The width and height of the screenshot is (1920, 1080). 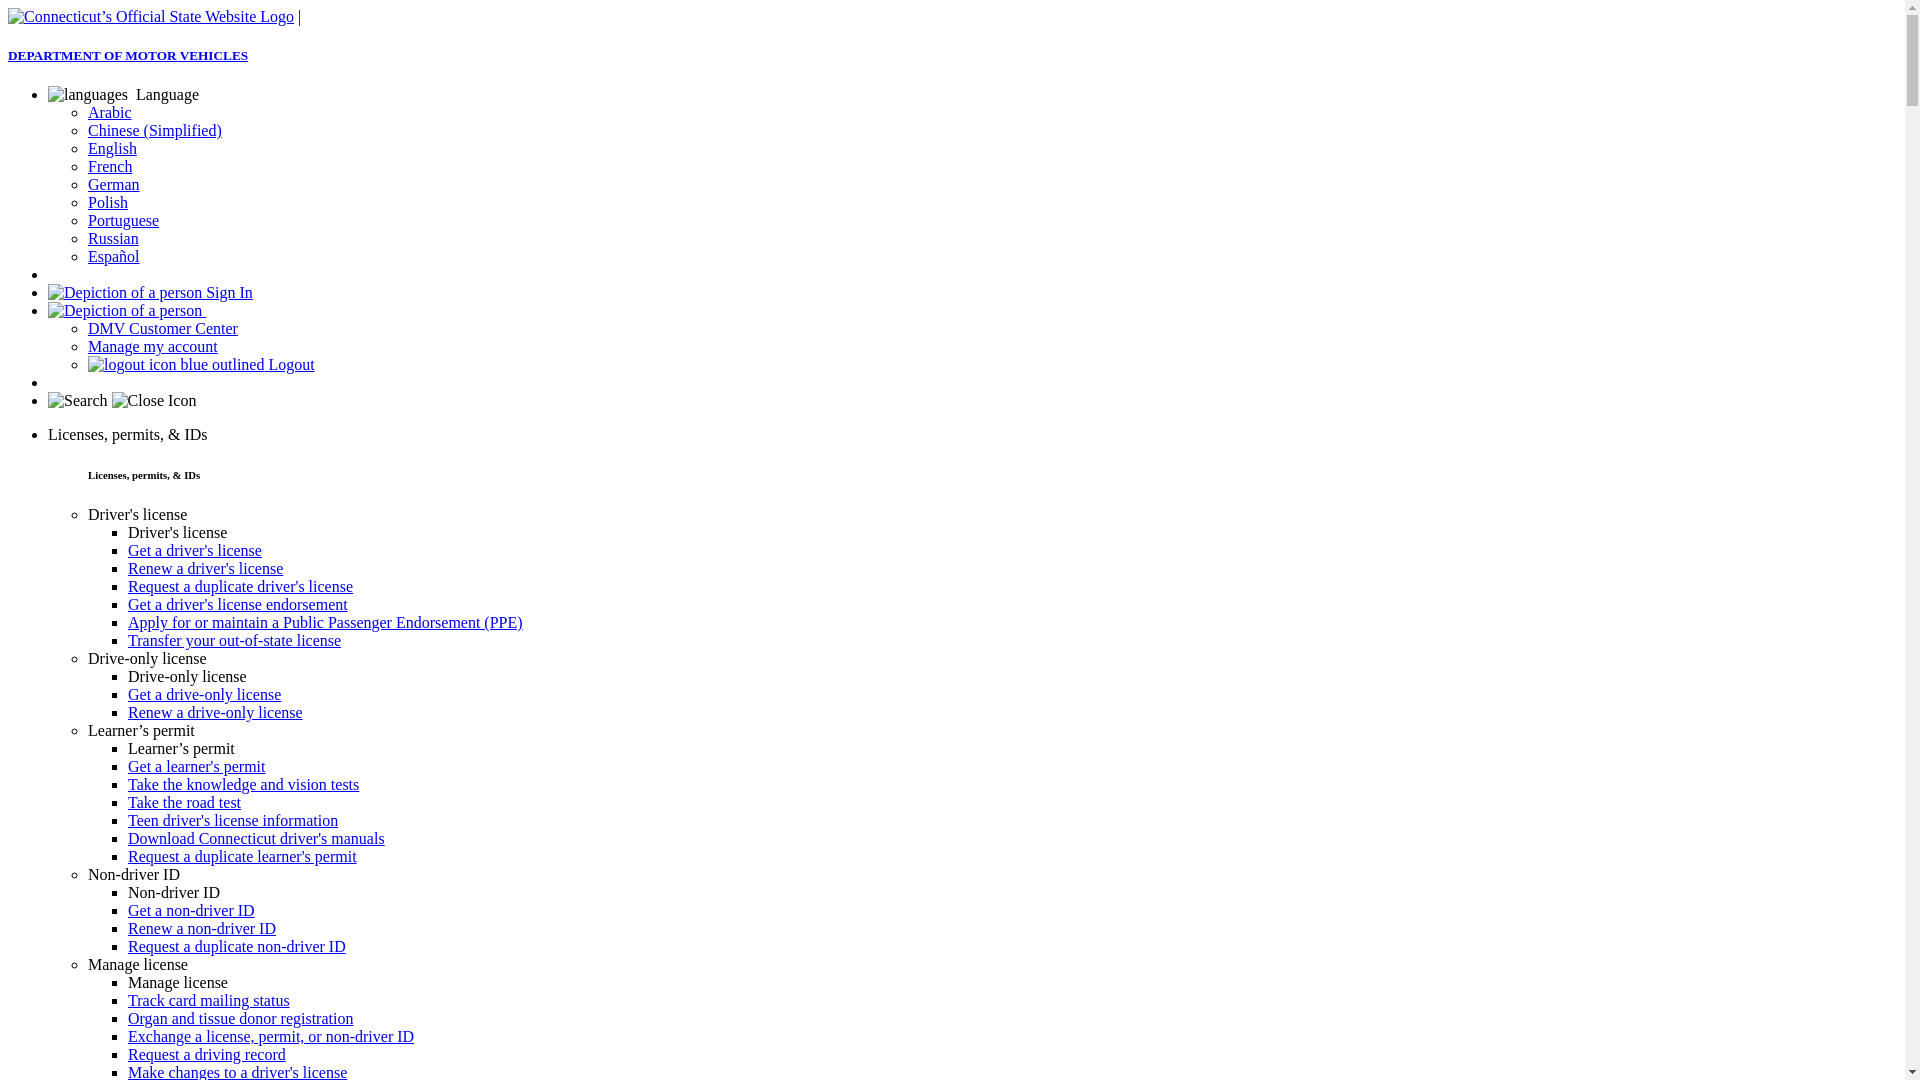 What do you see at coordinates (196, 766) in the screenshot?
I see `Get a learner's permit` at bounding box center [196, 766].